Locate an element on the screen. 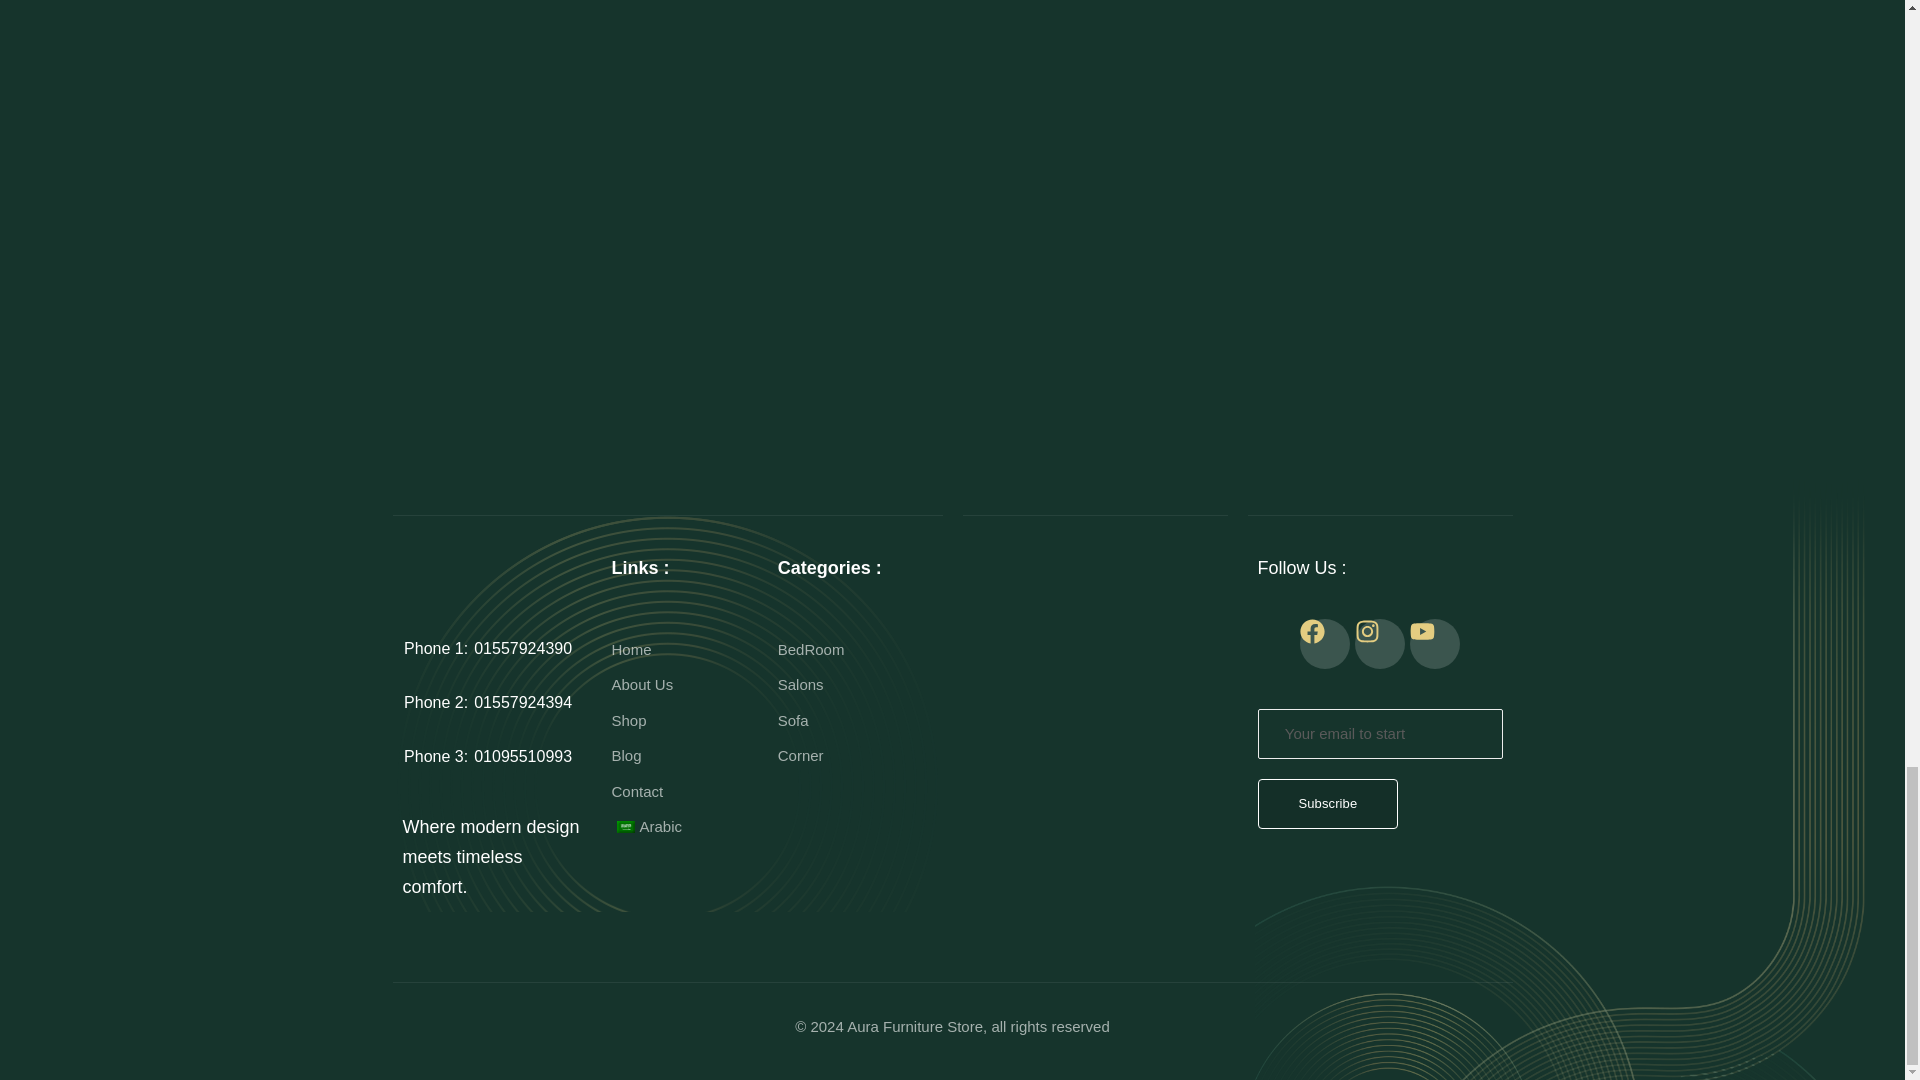  BedRoom is located at coordinates (486, 648).